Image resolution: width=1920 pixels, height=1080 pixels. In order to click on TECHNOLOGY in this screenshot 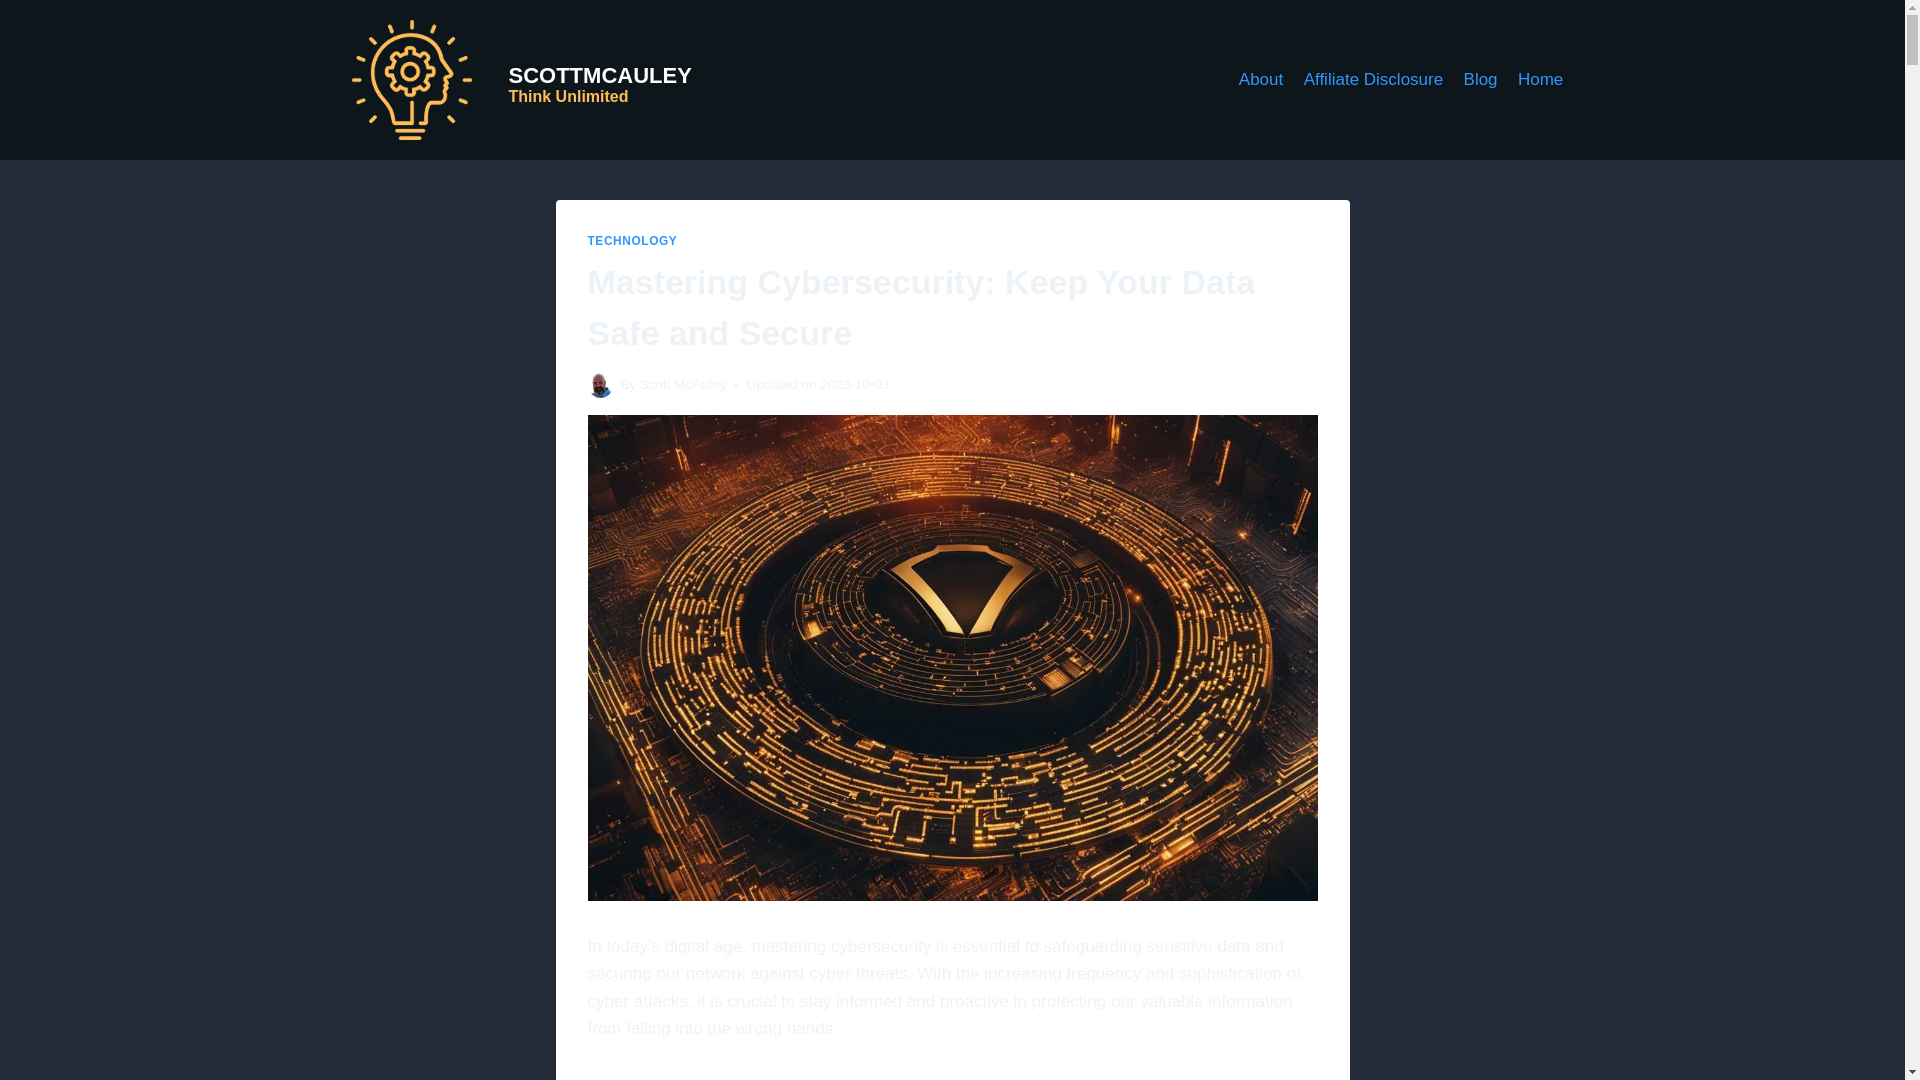, I will do `click(632, 241)`.